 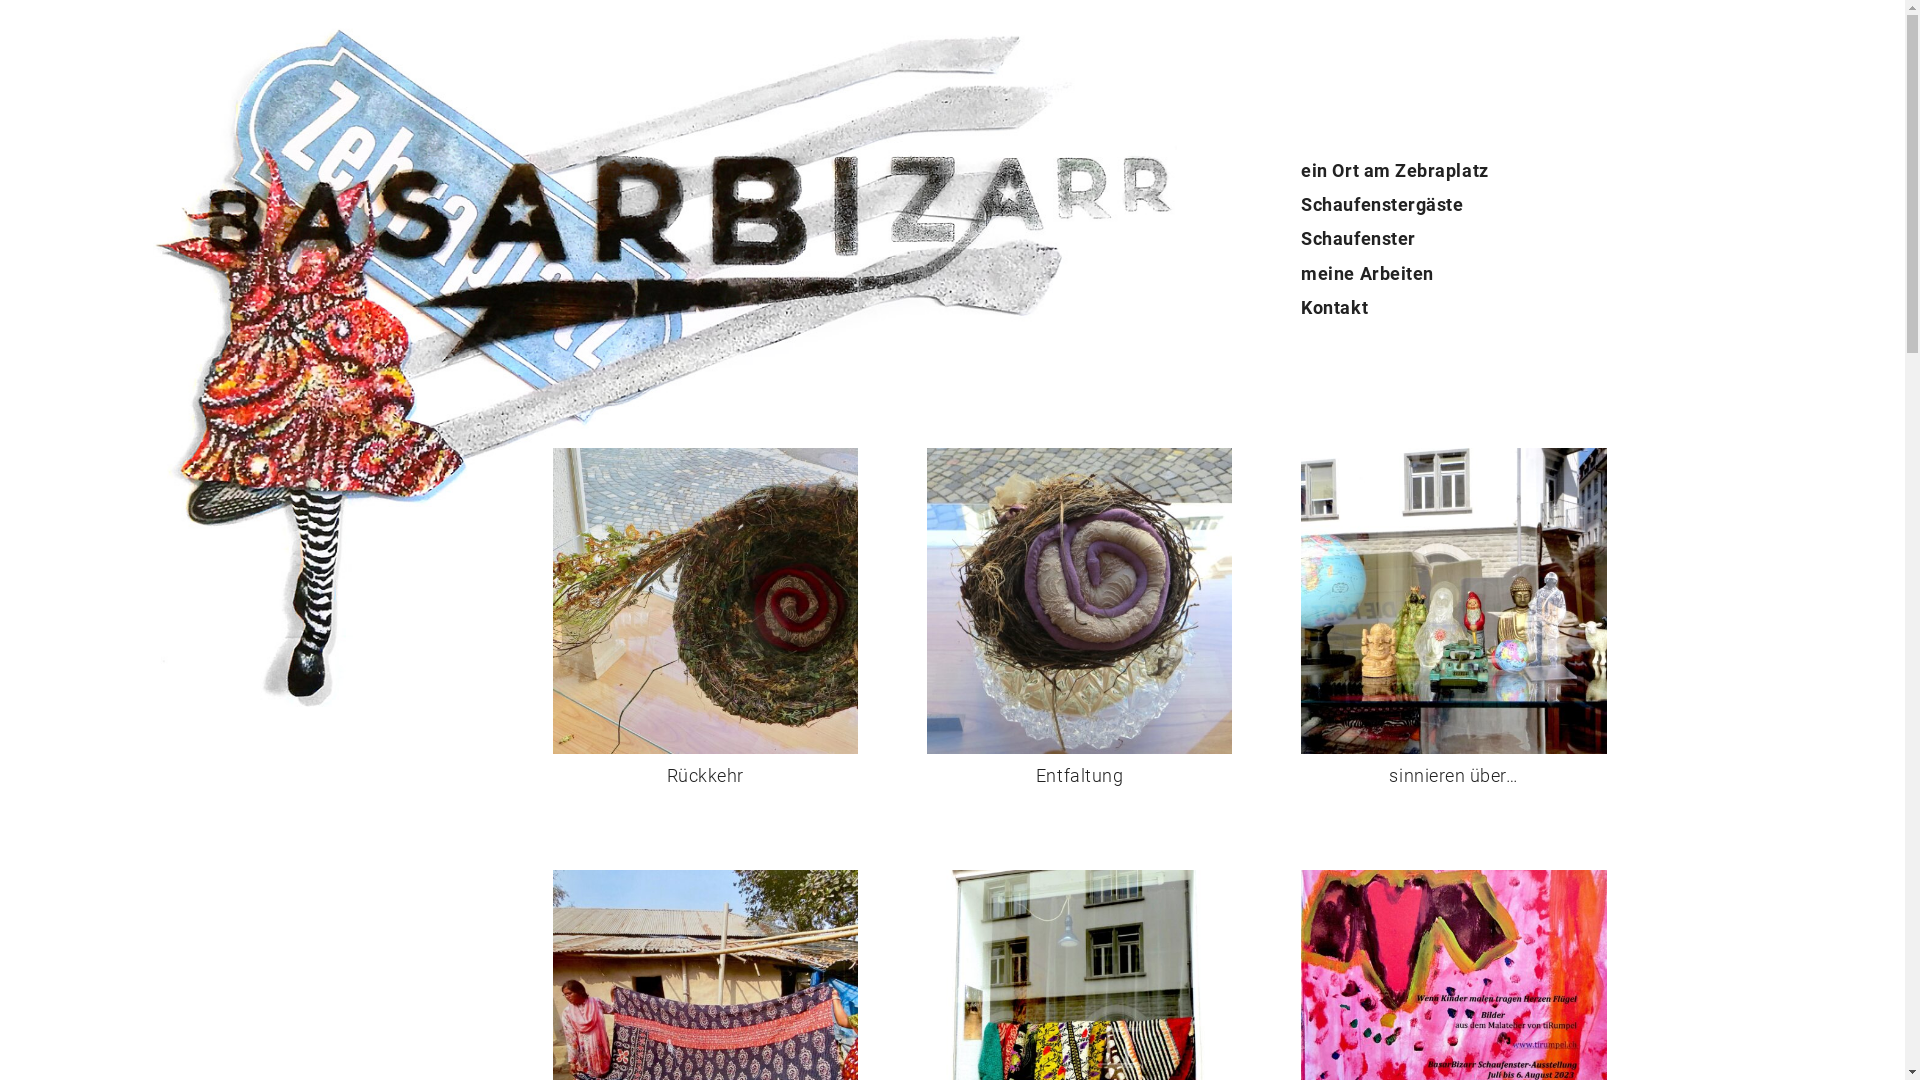 What do you see at coordinates (1080, 762) in the screenshot?
I see `Entfaltung` at bounding box center [1080, 762].